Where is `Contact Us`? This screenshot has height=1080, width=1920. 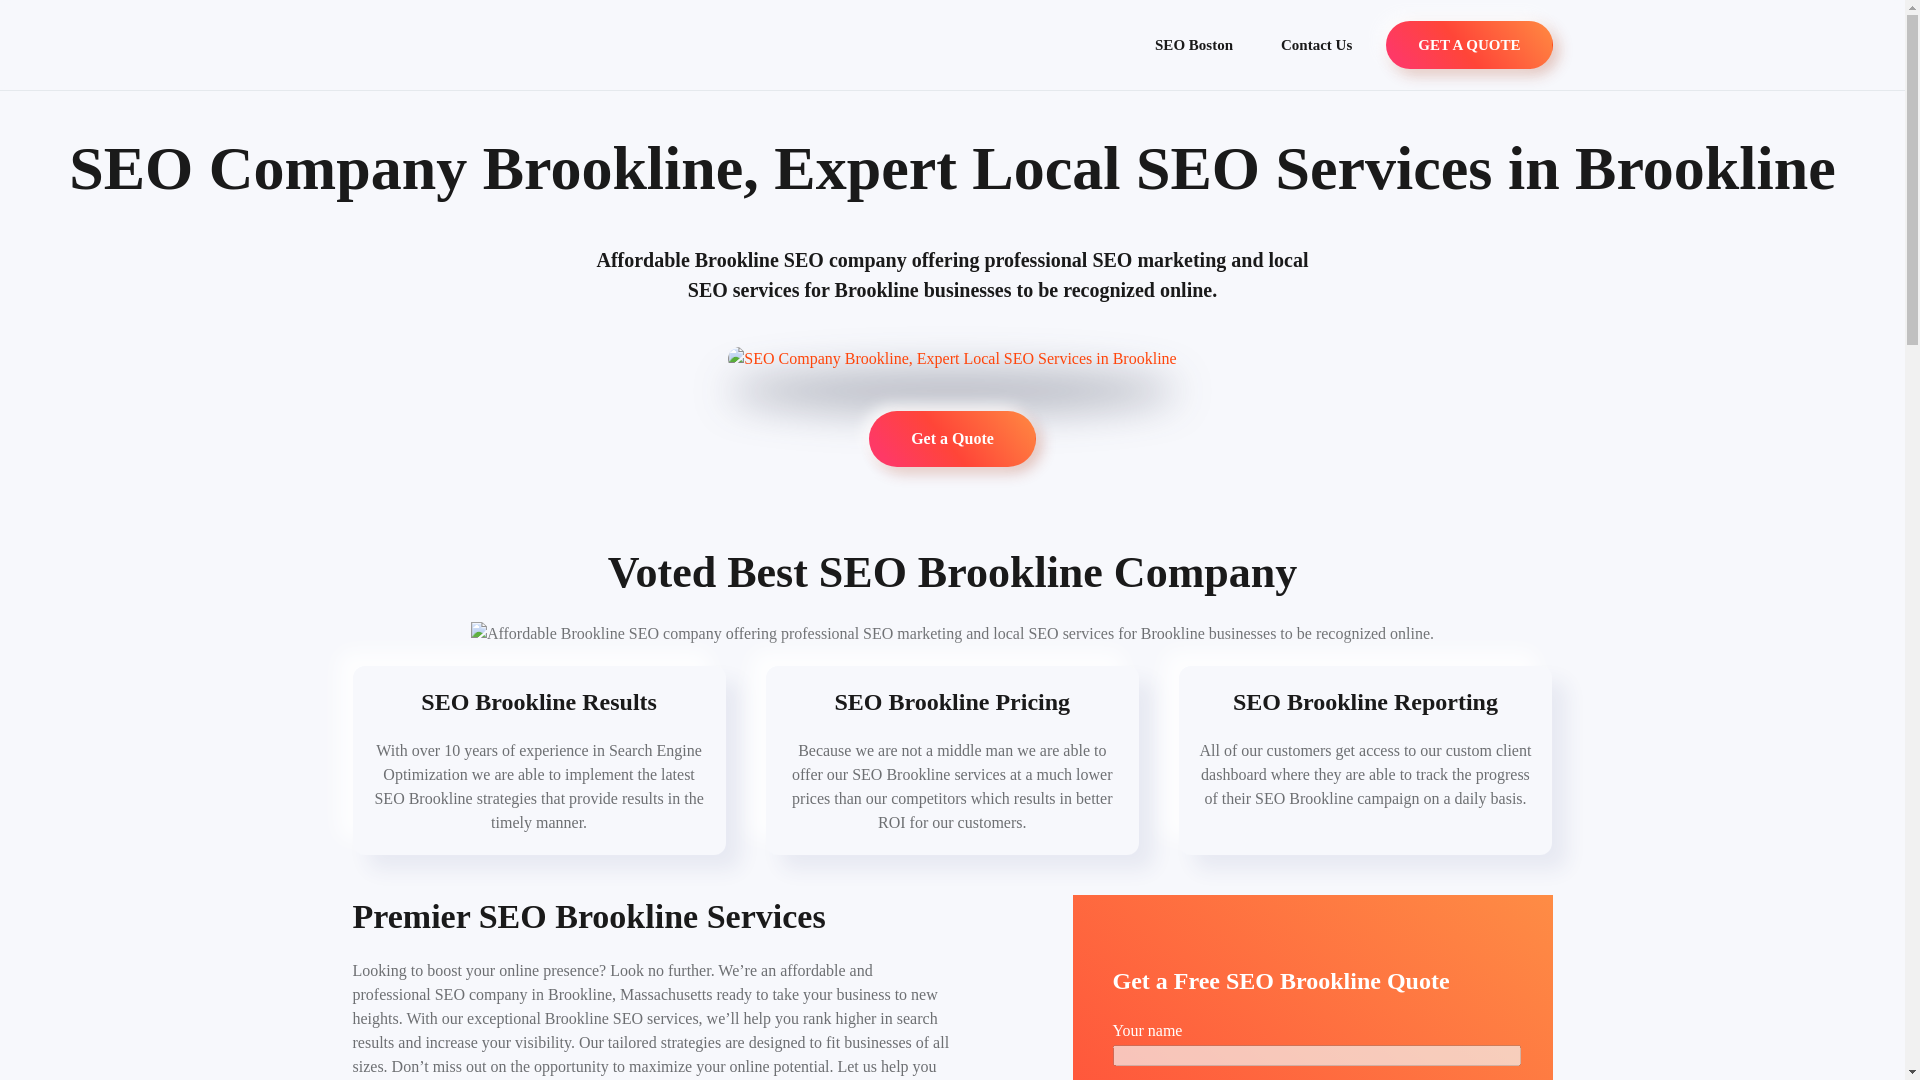
Contact Us is located at coordinates (1316, 44).